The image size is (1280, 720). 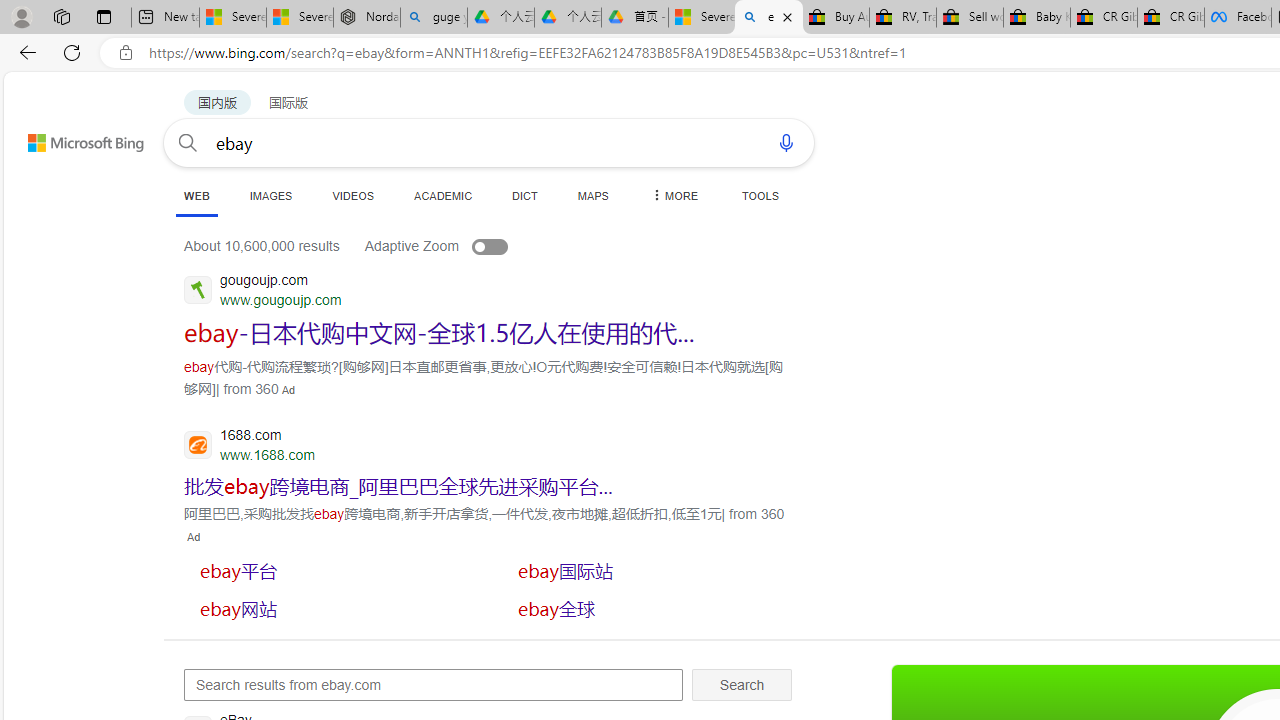 I want to click on SERP,5710, so click(x=398, y=486).